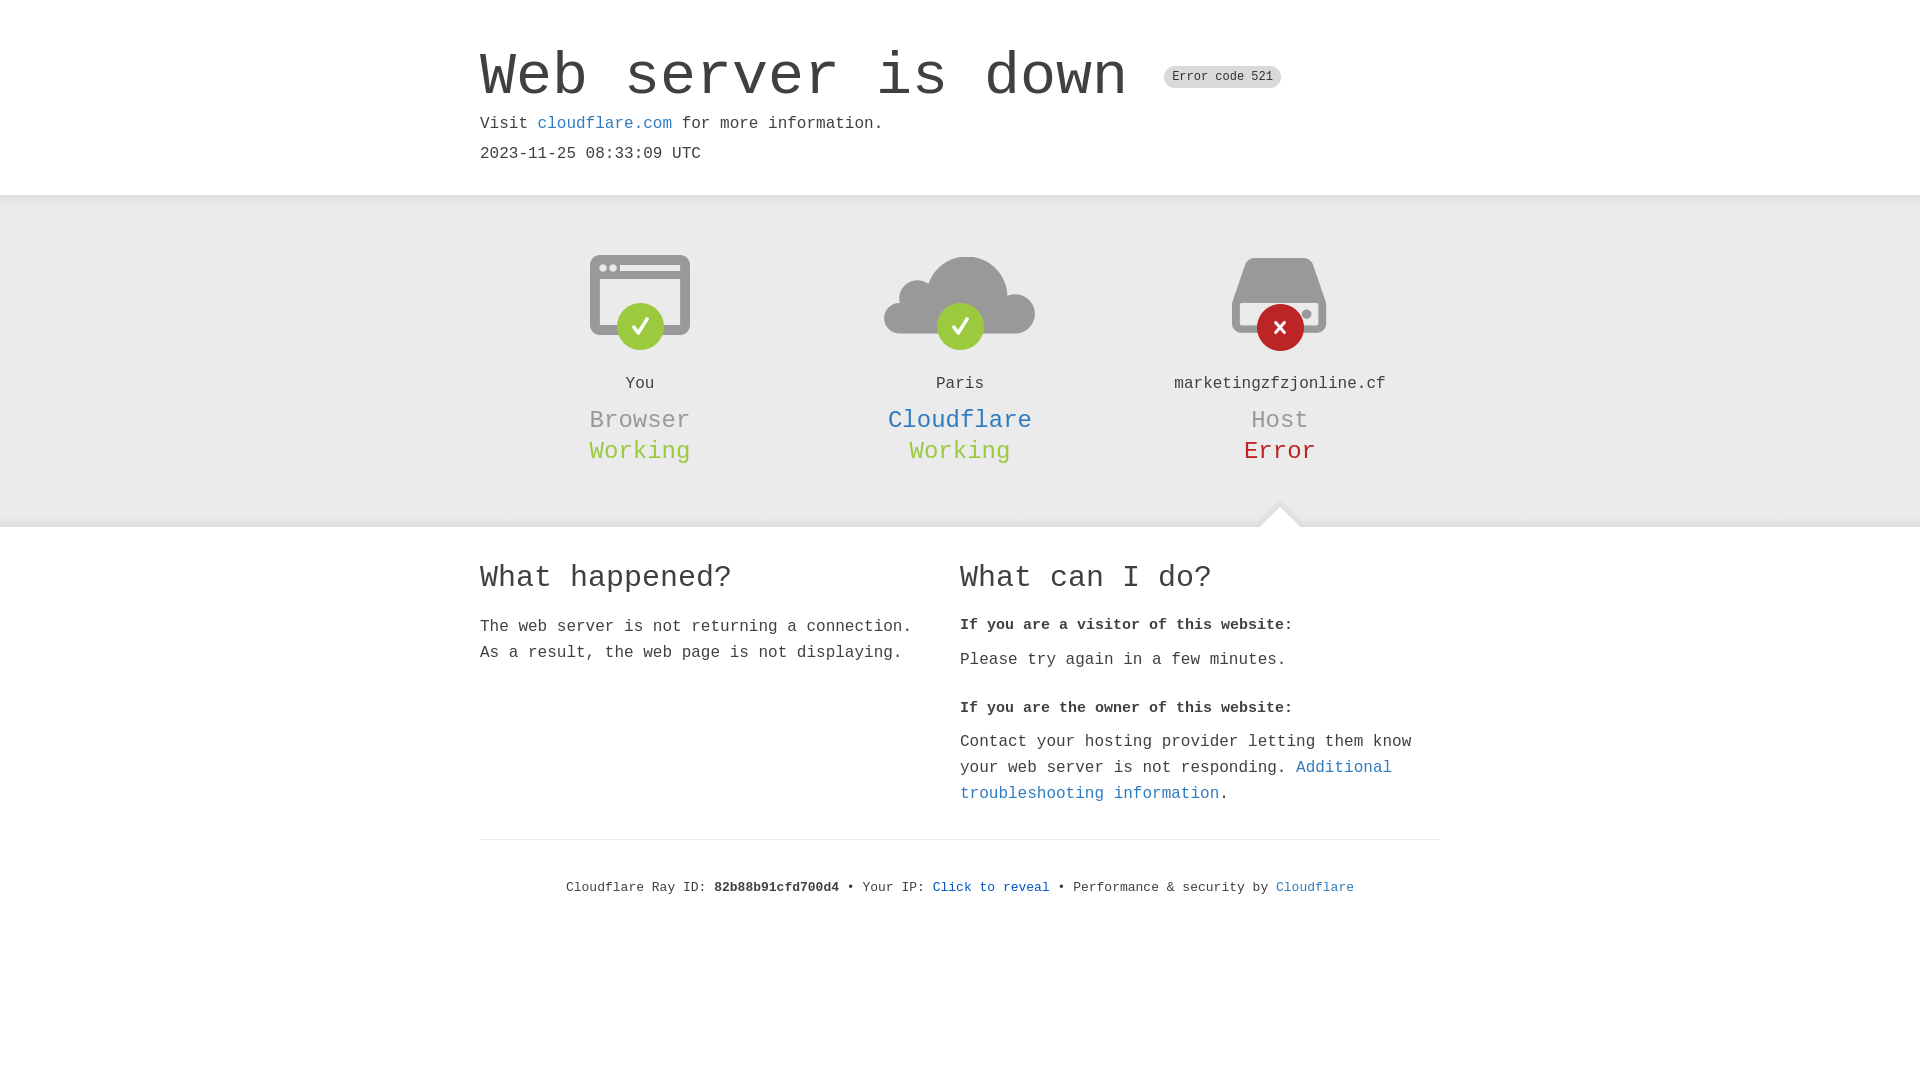 The height and width of the screenshot is (1080, 1920). Describe the element at coordinates (1315, 888) in the screenshot. I see `Cloudflare` at that location.